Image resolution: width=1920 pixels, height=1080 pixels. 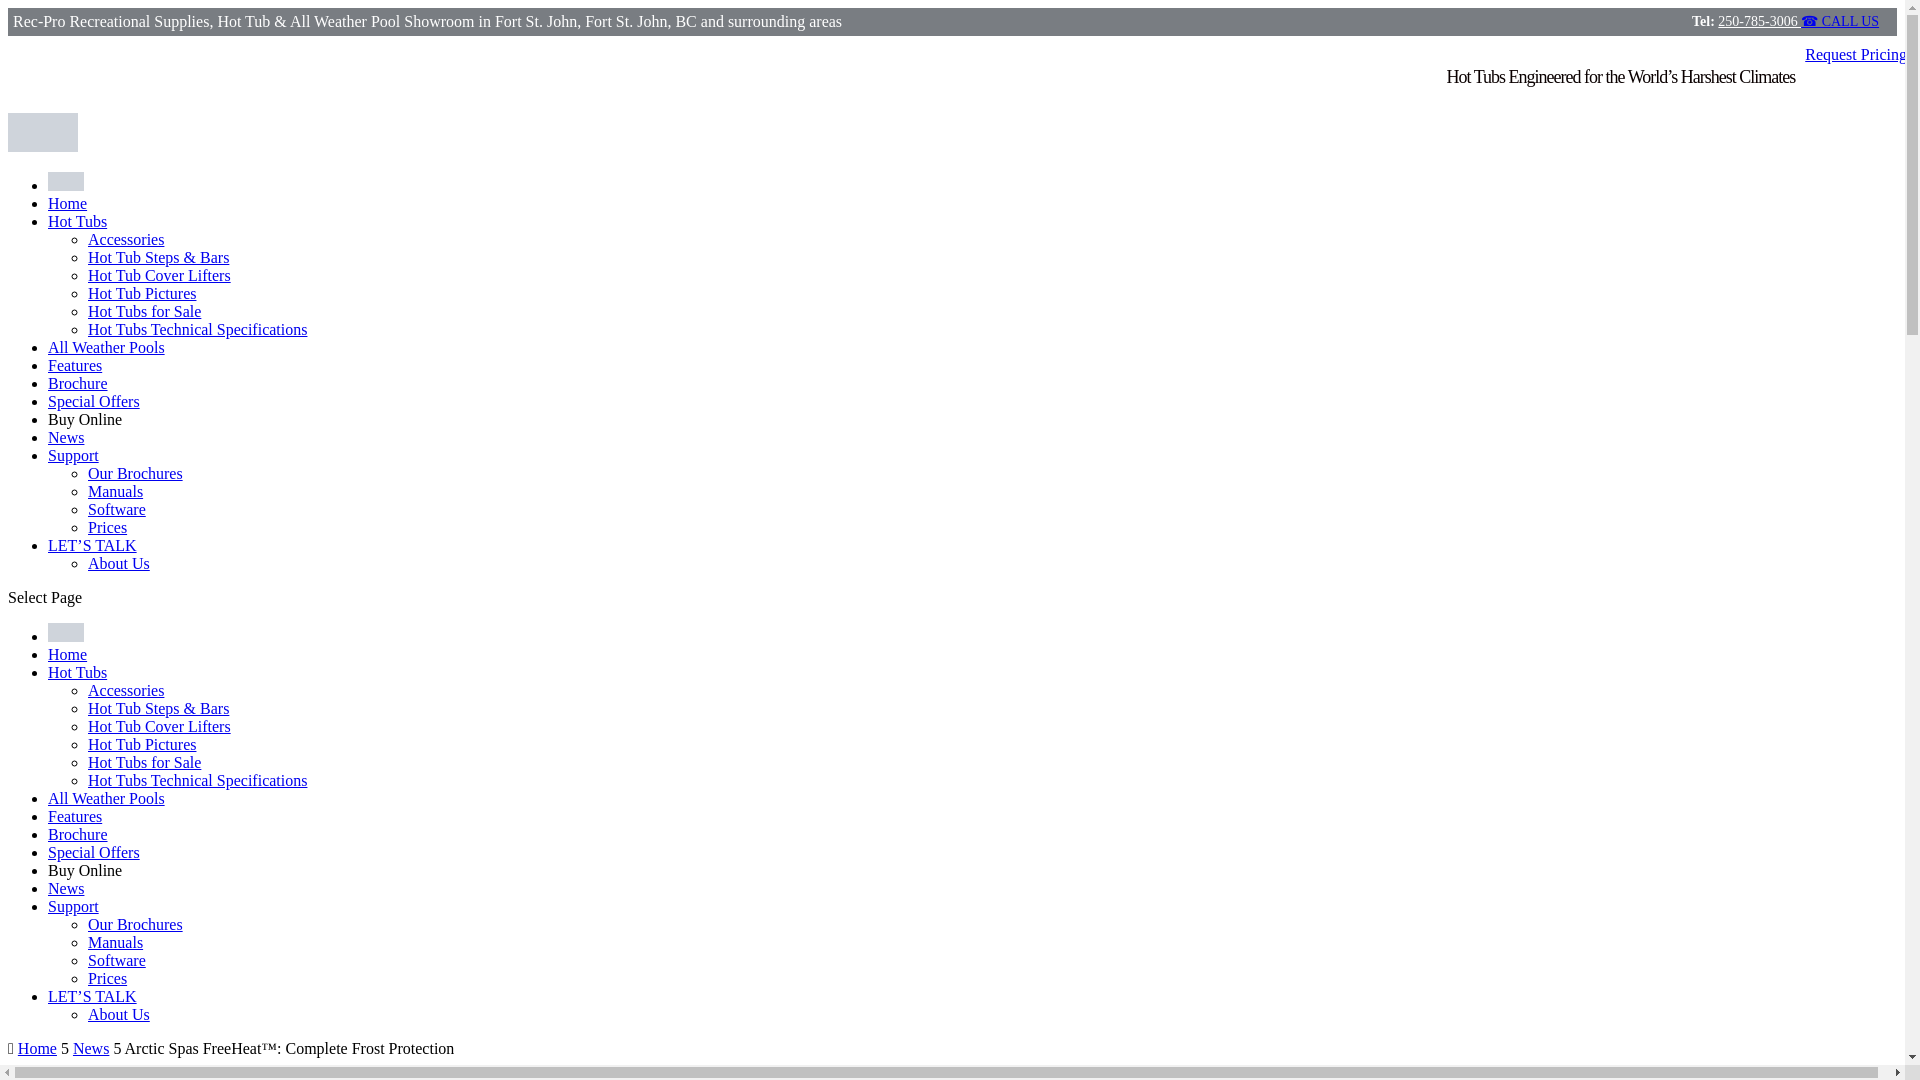 I want to click on Hot Tubs Technical Specifications, so click(x=198, y=780).